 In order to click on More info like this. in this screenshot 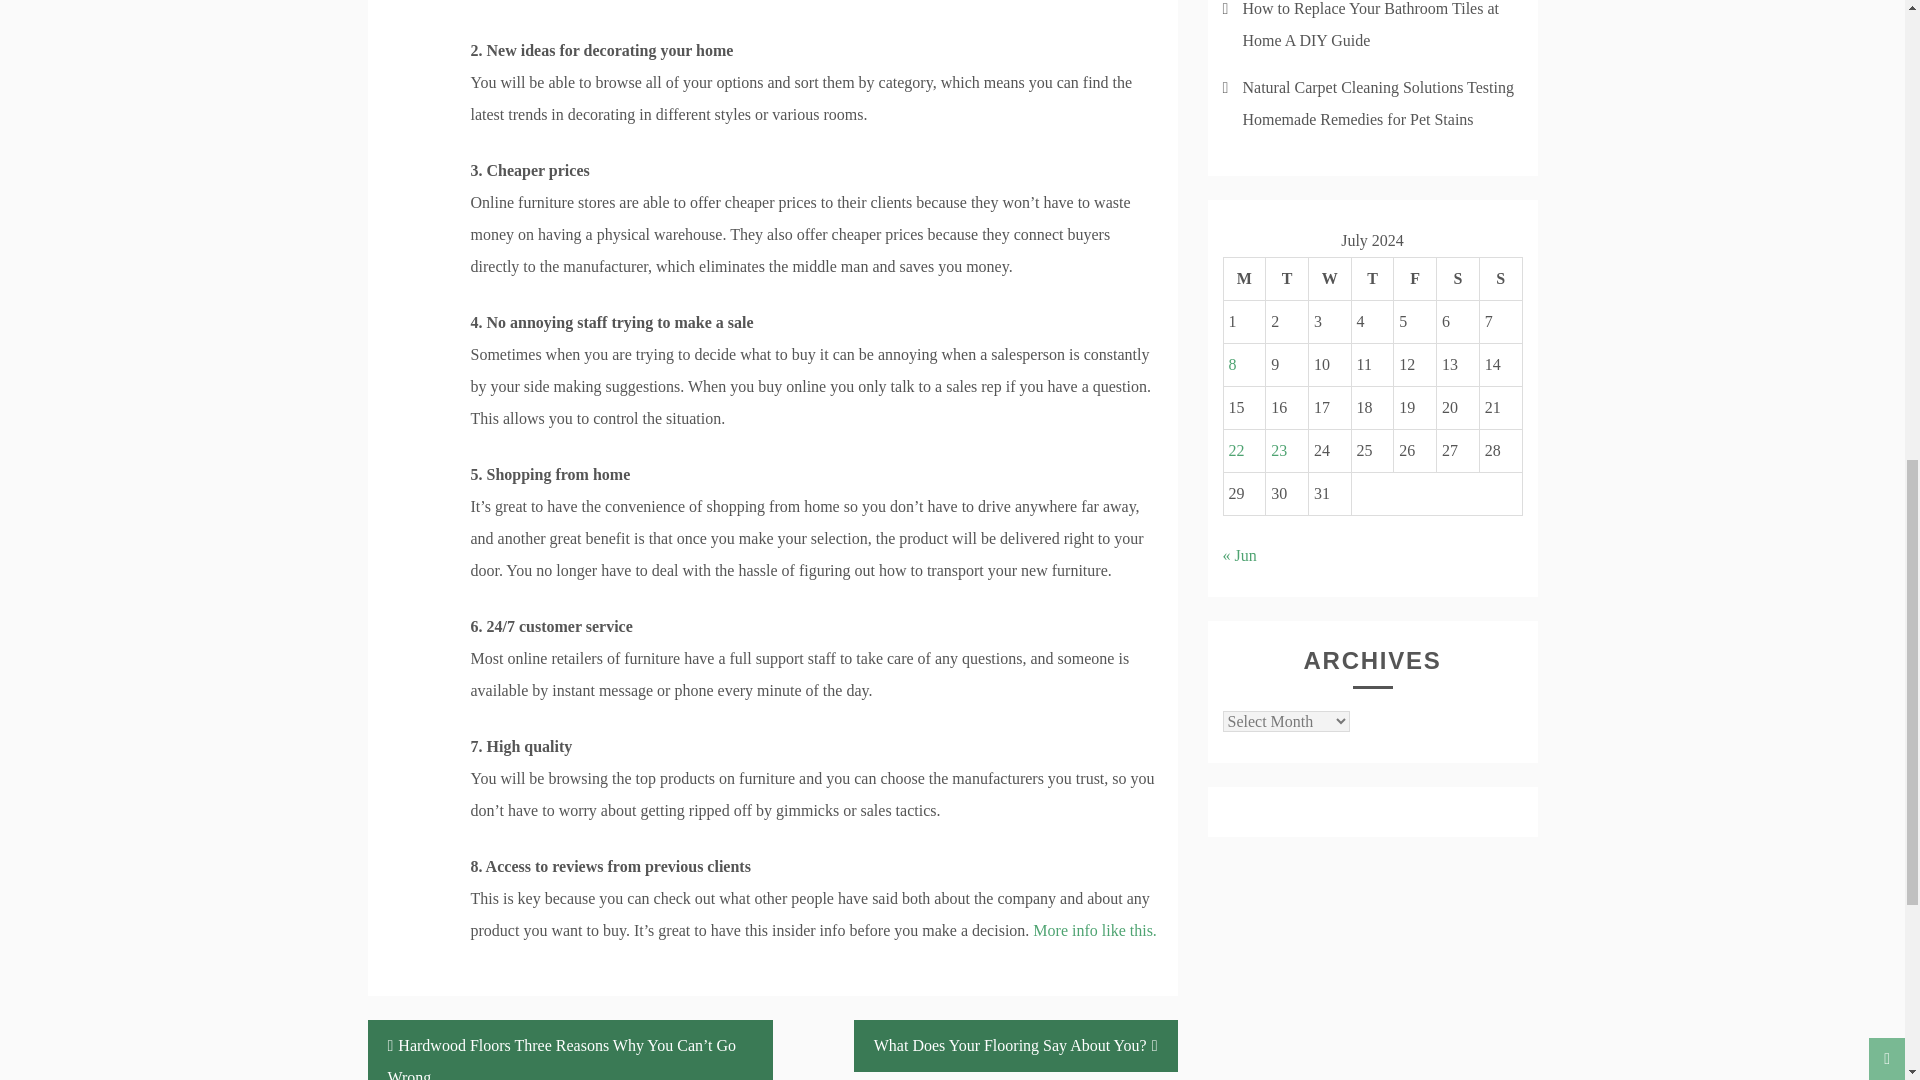, I will do `click(1094, 930)`.